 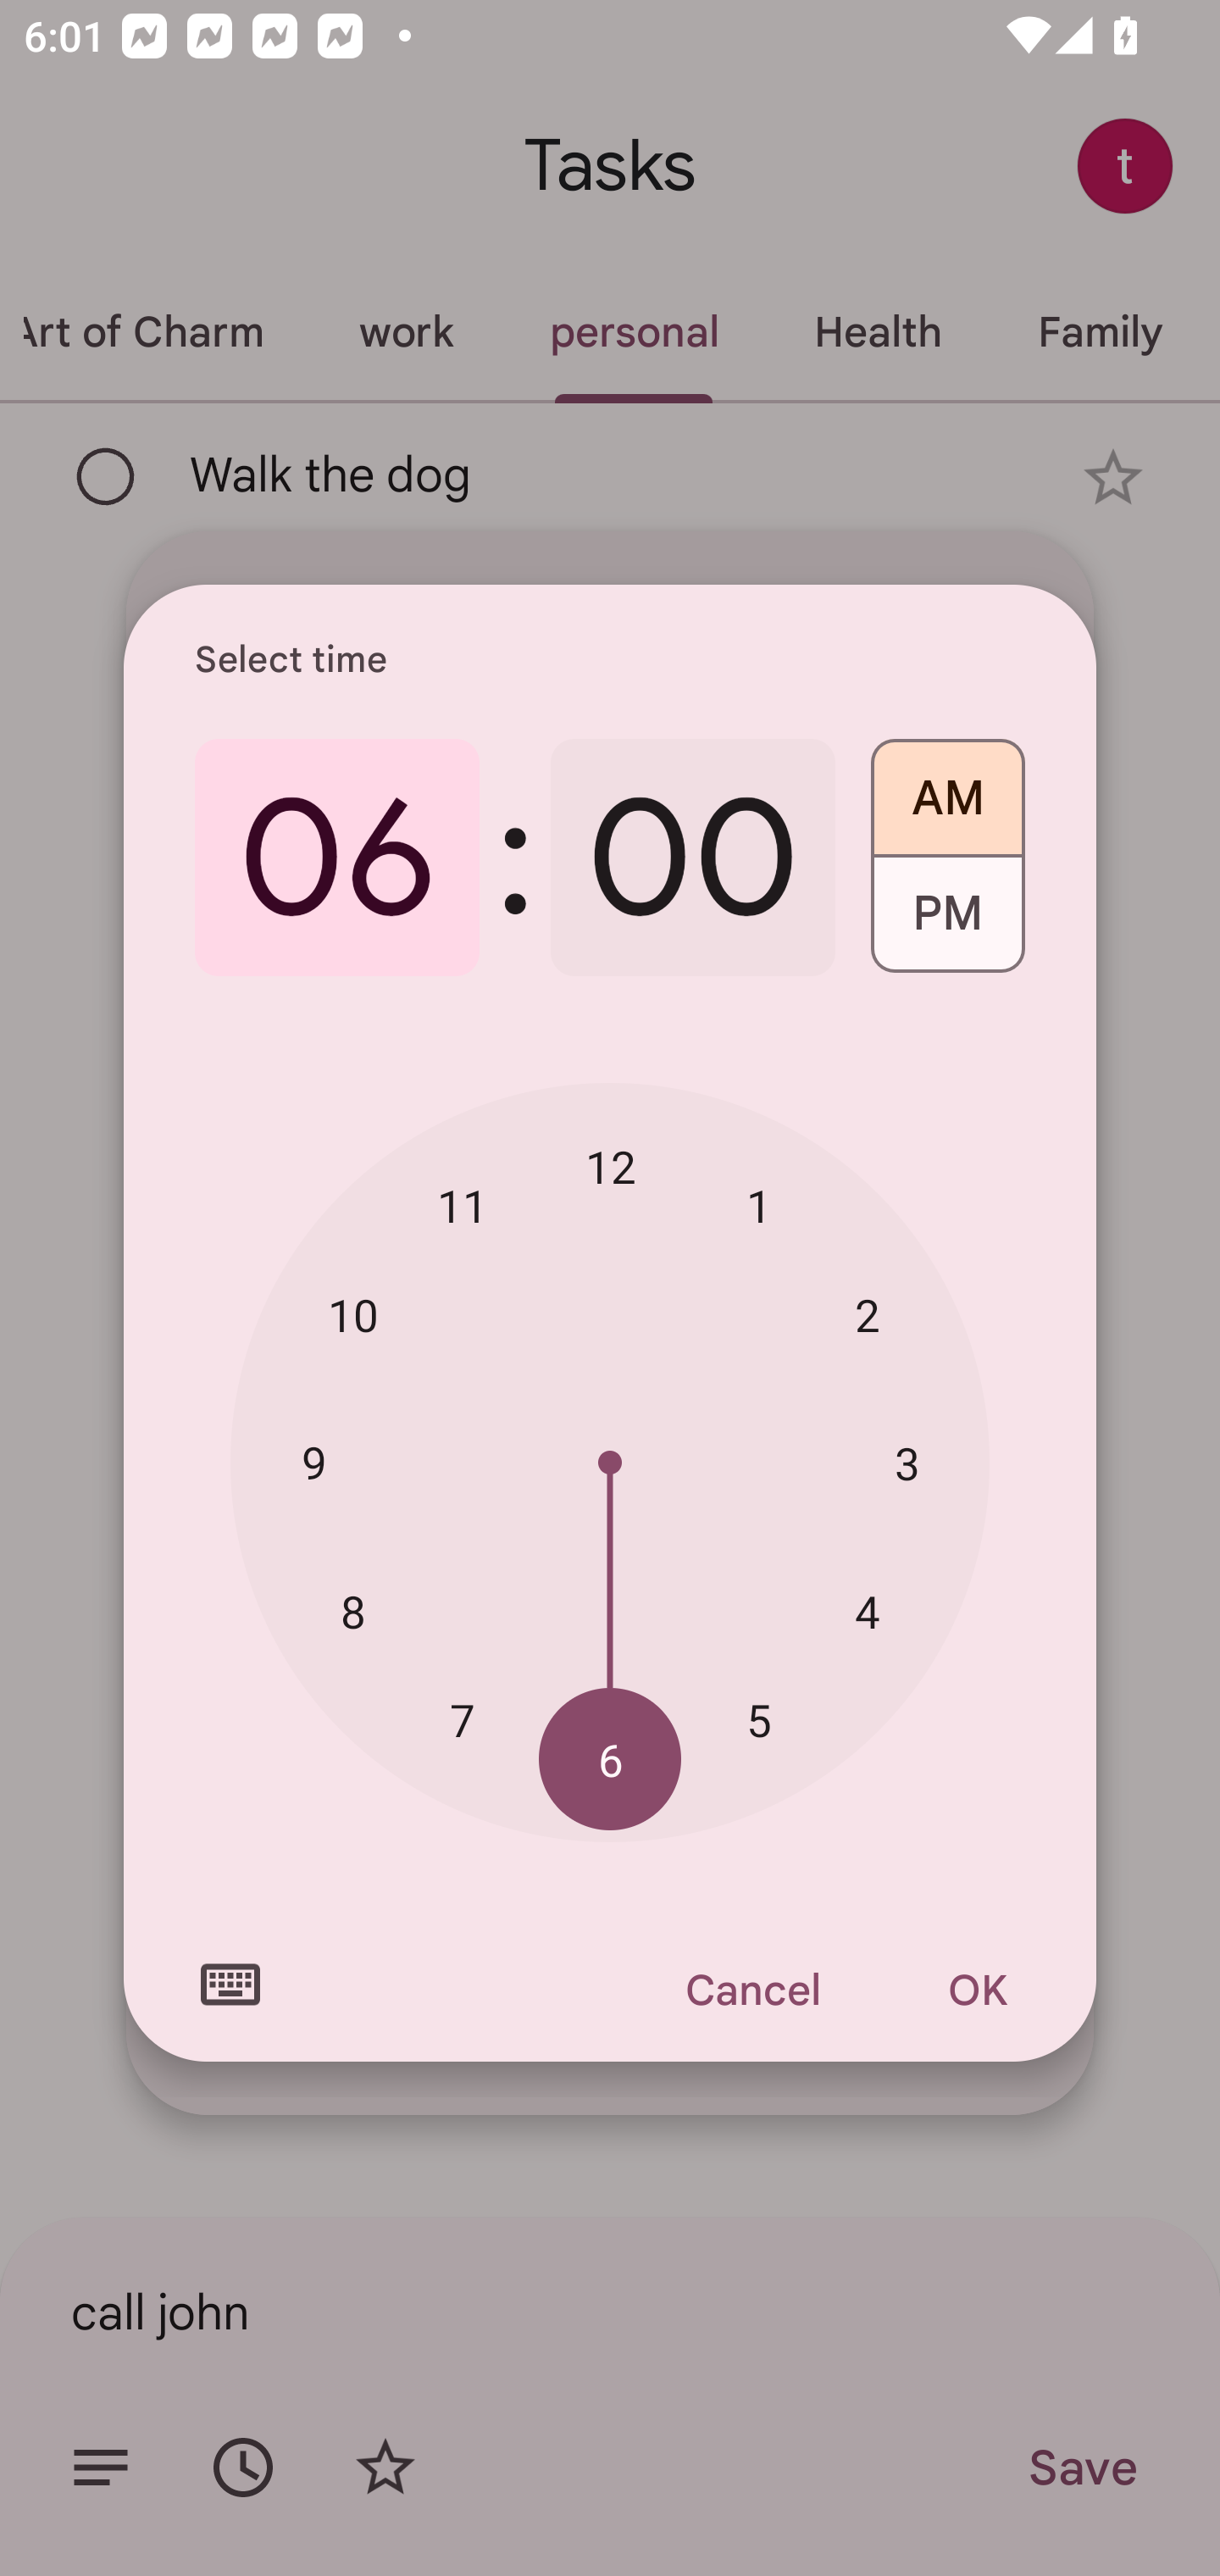 I want to click on AM, so click(x=947, y=786).